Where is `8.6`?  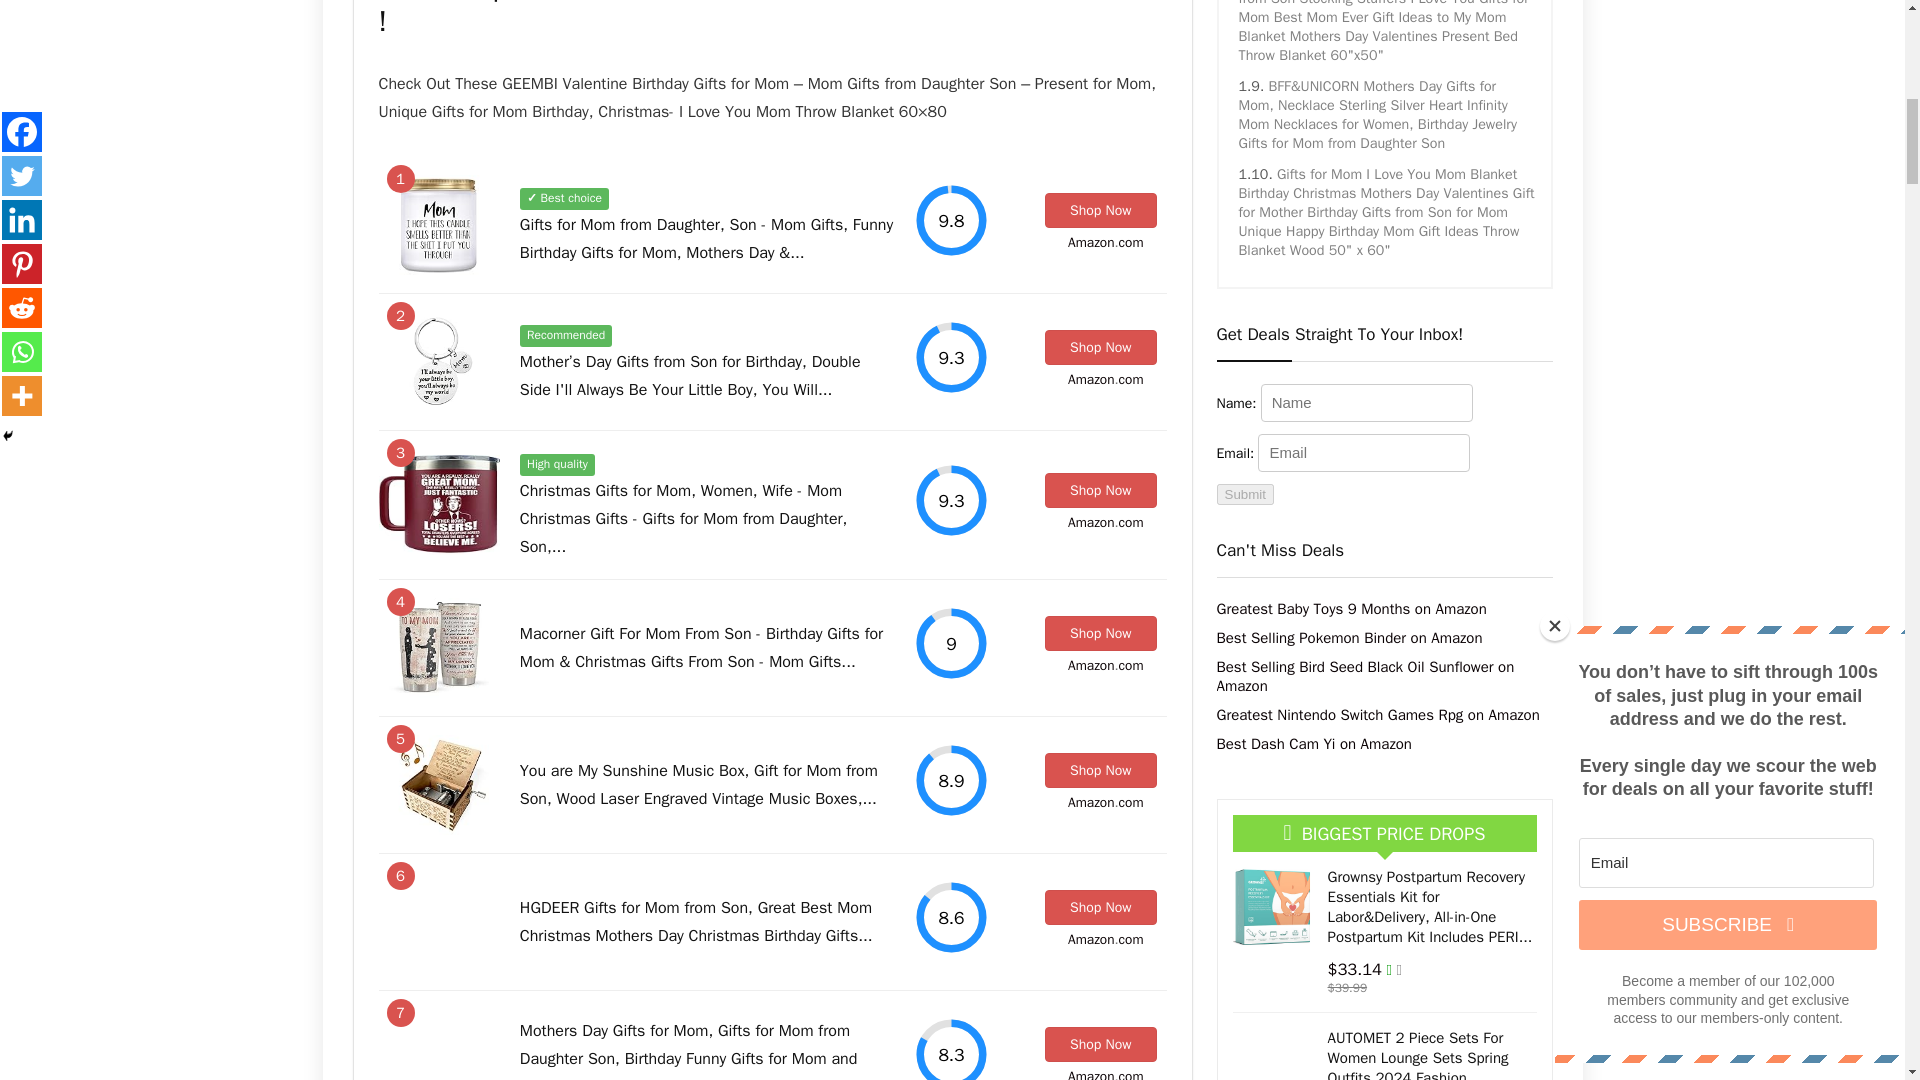 8.6 is located at coordinates (950, 917).